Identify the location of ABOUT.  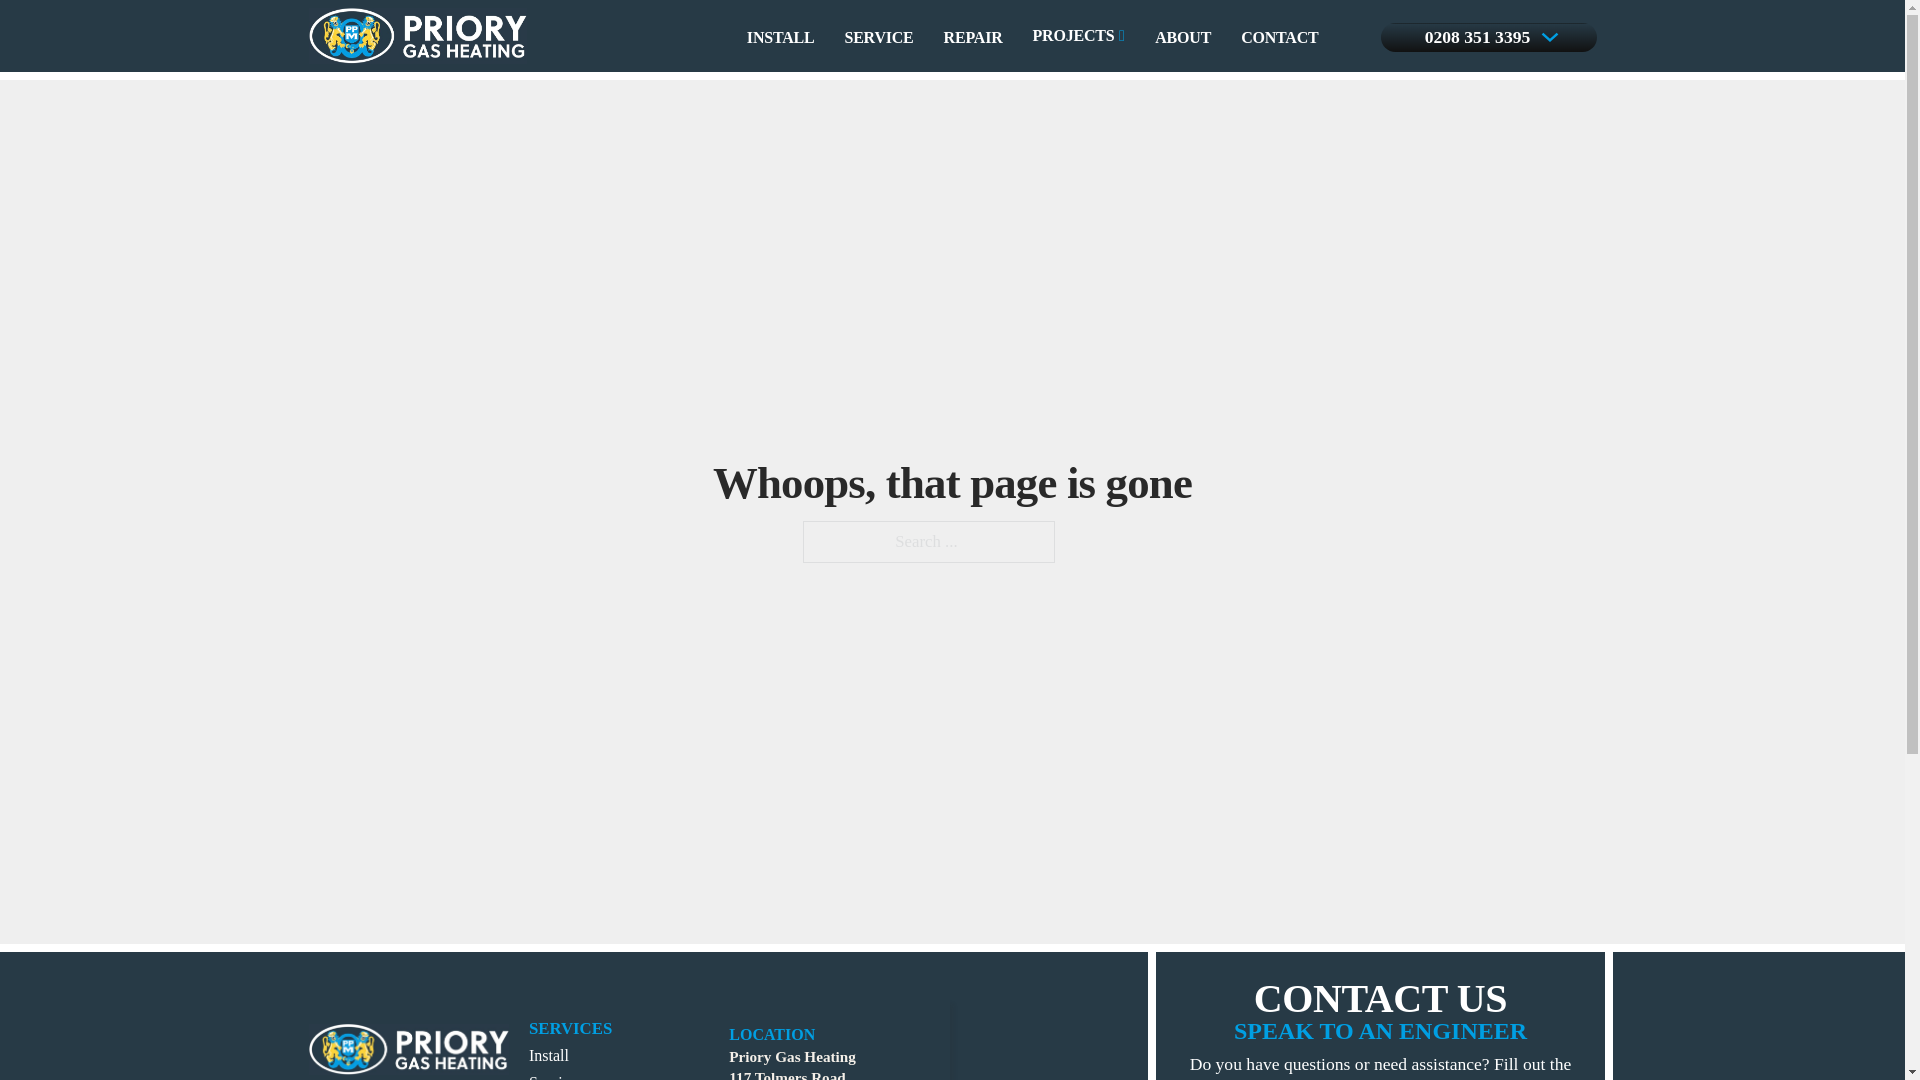
(1183, 247).